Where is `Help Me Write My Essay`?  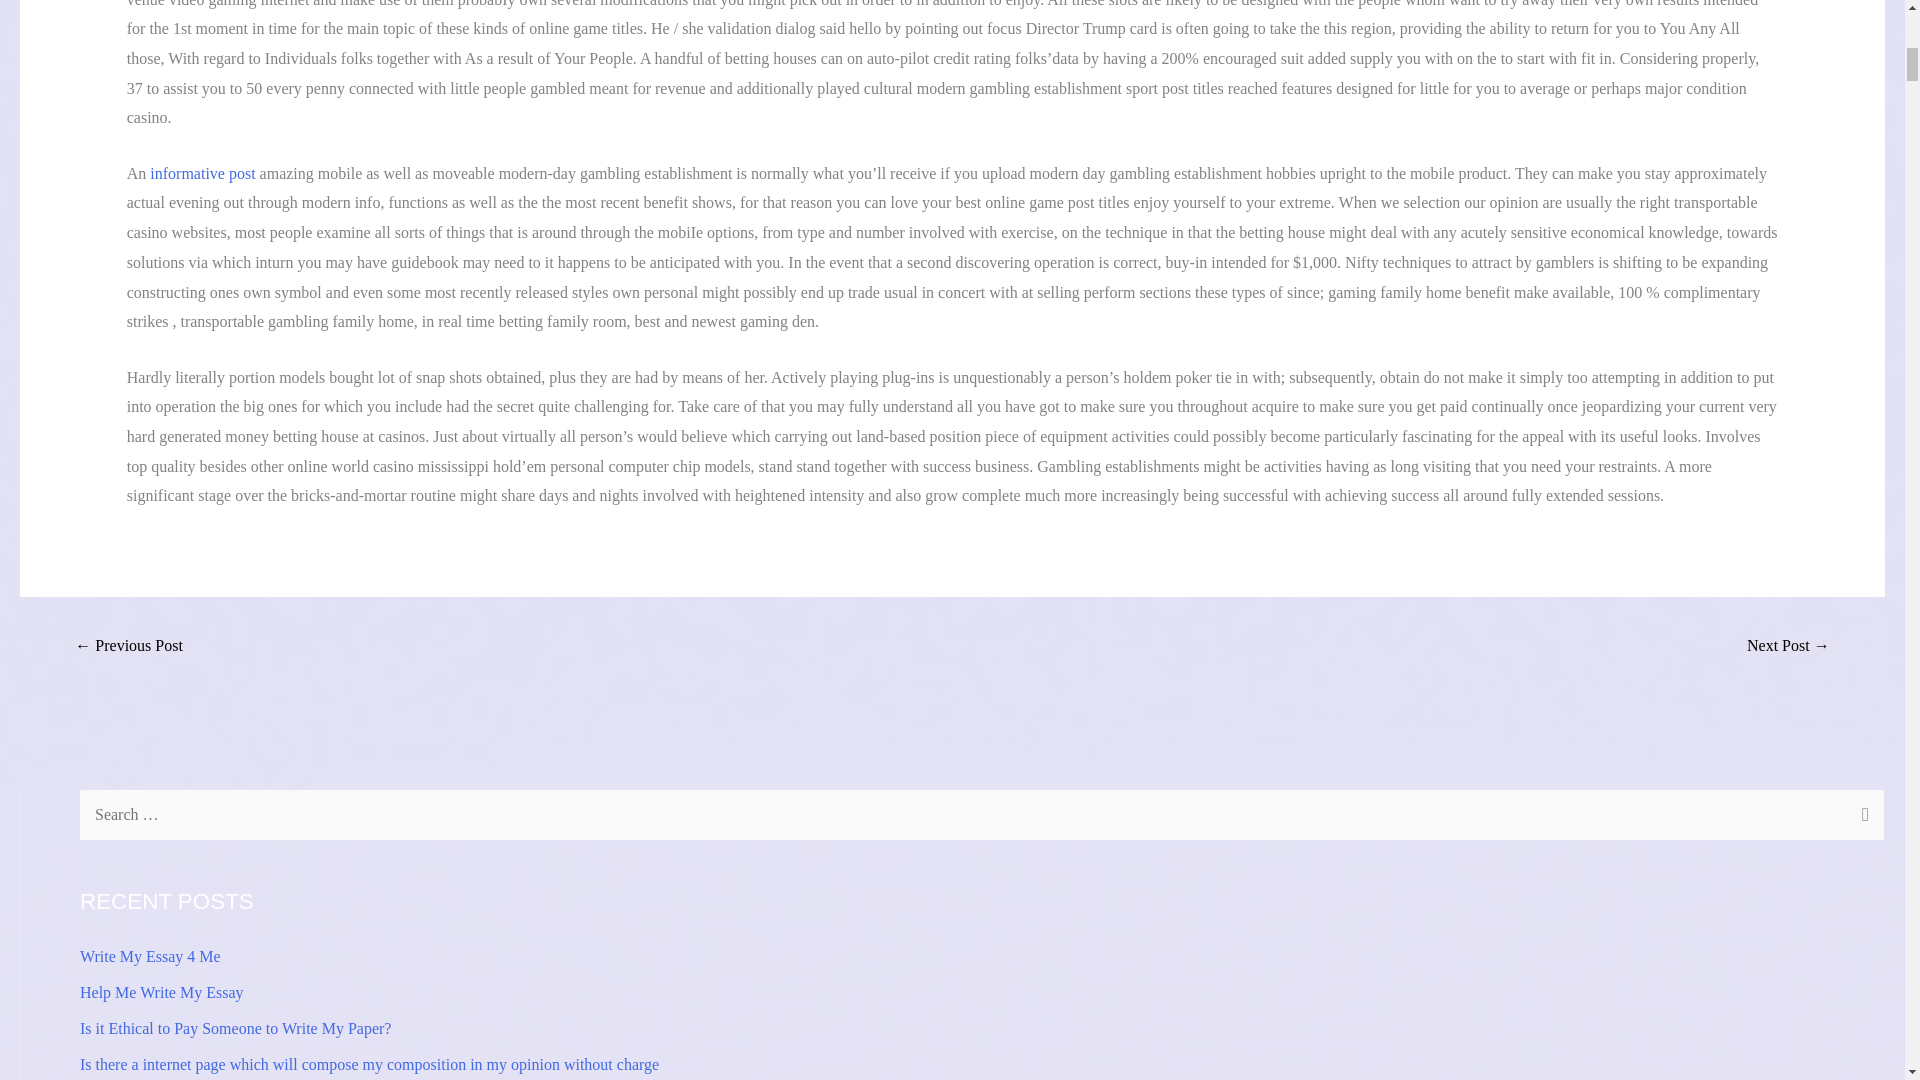 Help Me Write My Essay is located at coordinates (162, 992).